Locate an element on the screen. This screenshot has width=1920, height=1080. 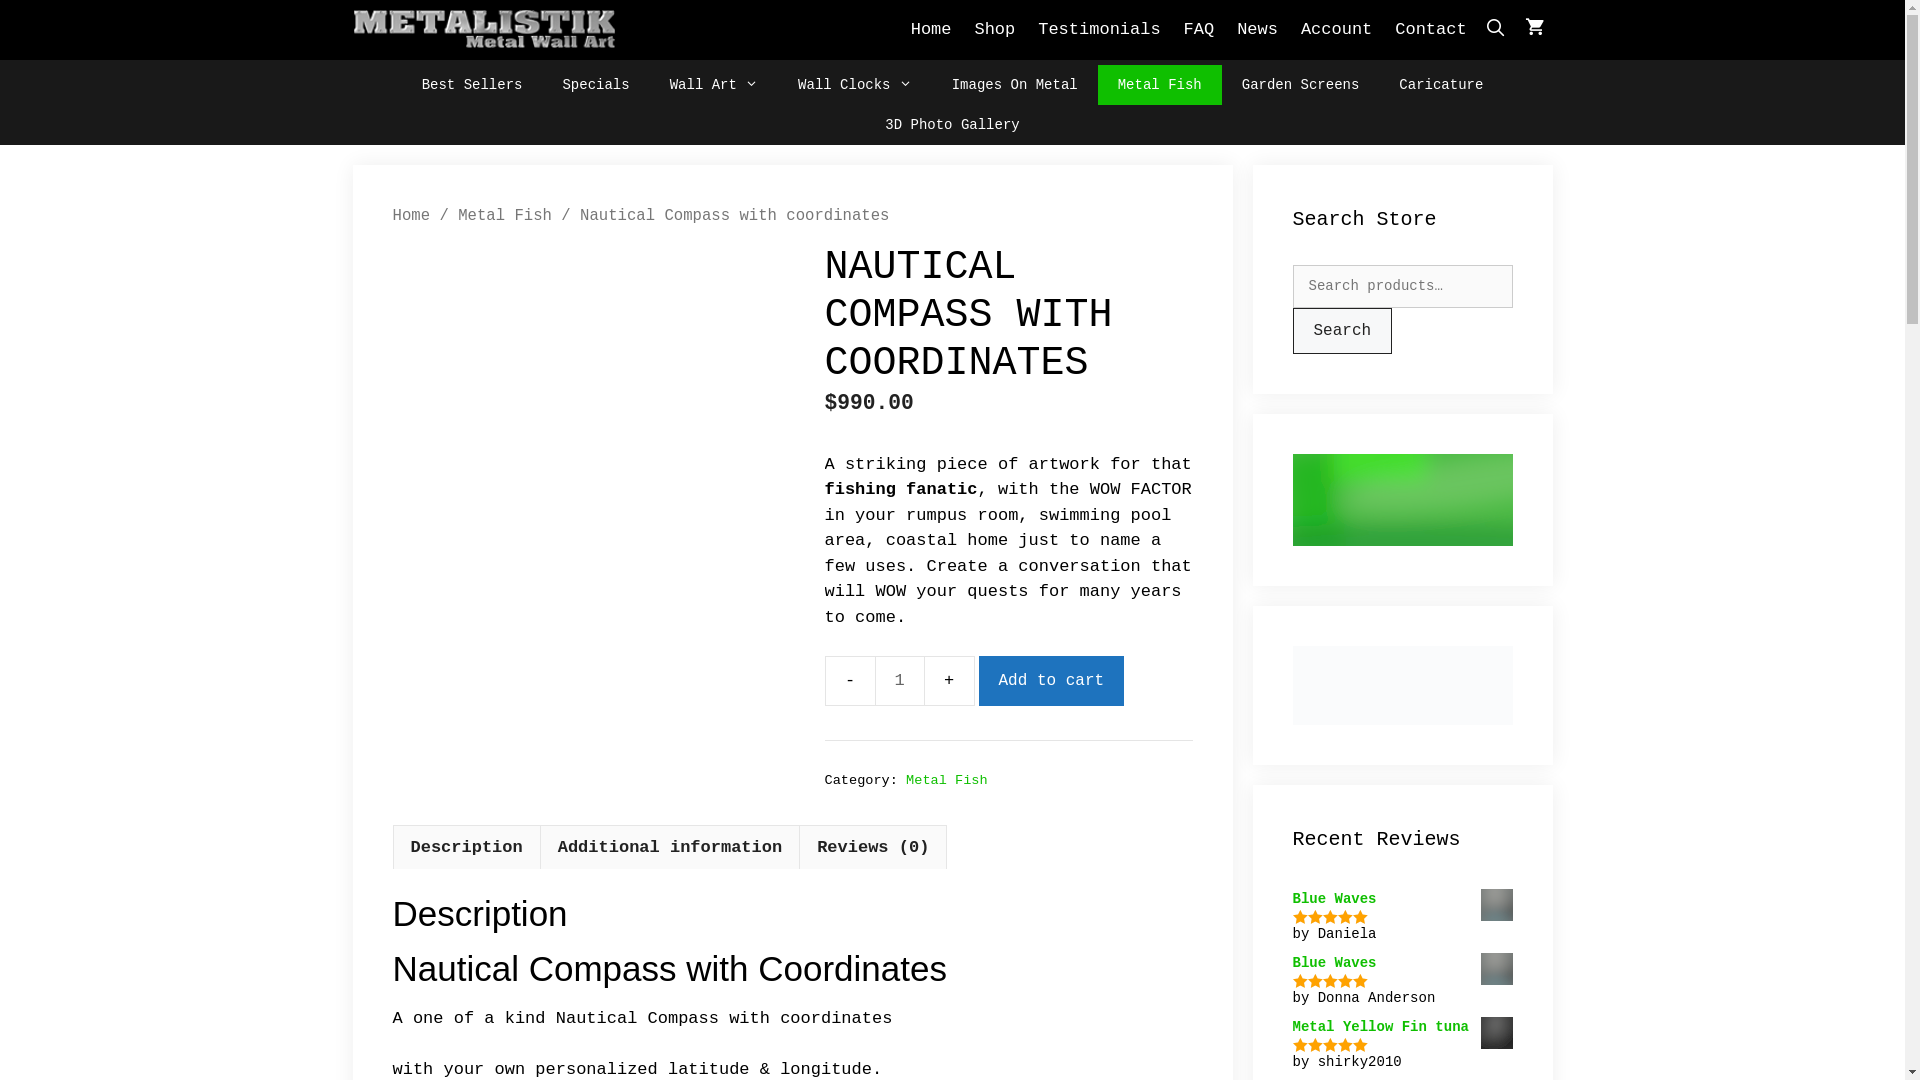
Contact is located at coordinates (1430, 30).